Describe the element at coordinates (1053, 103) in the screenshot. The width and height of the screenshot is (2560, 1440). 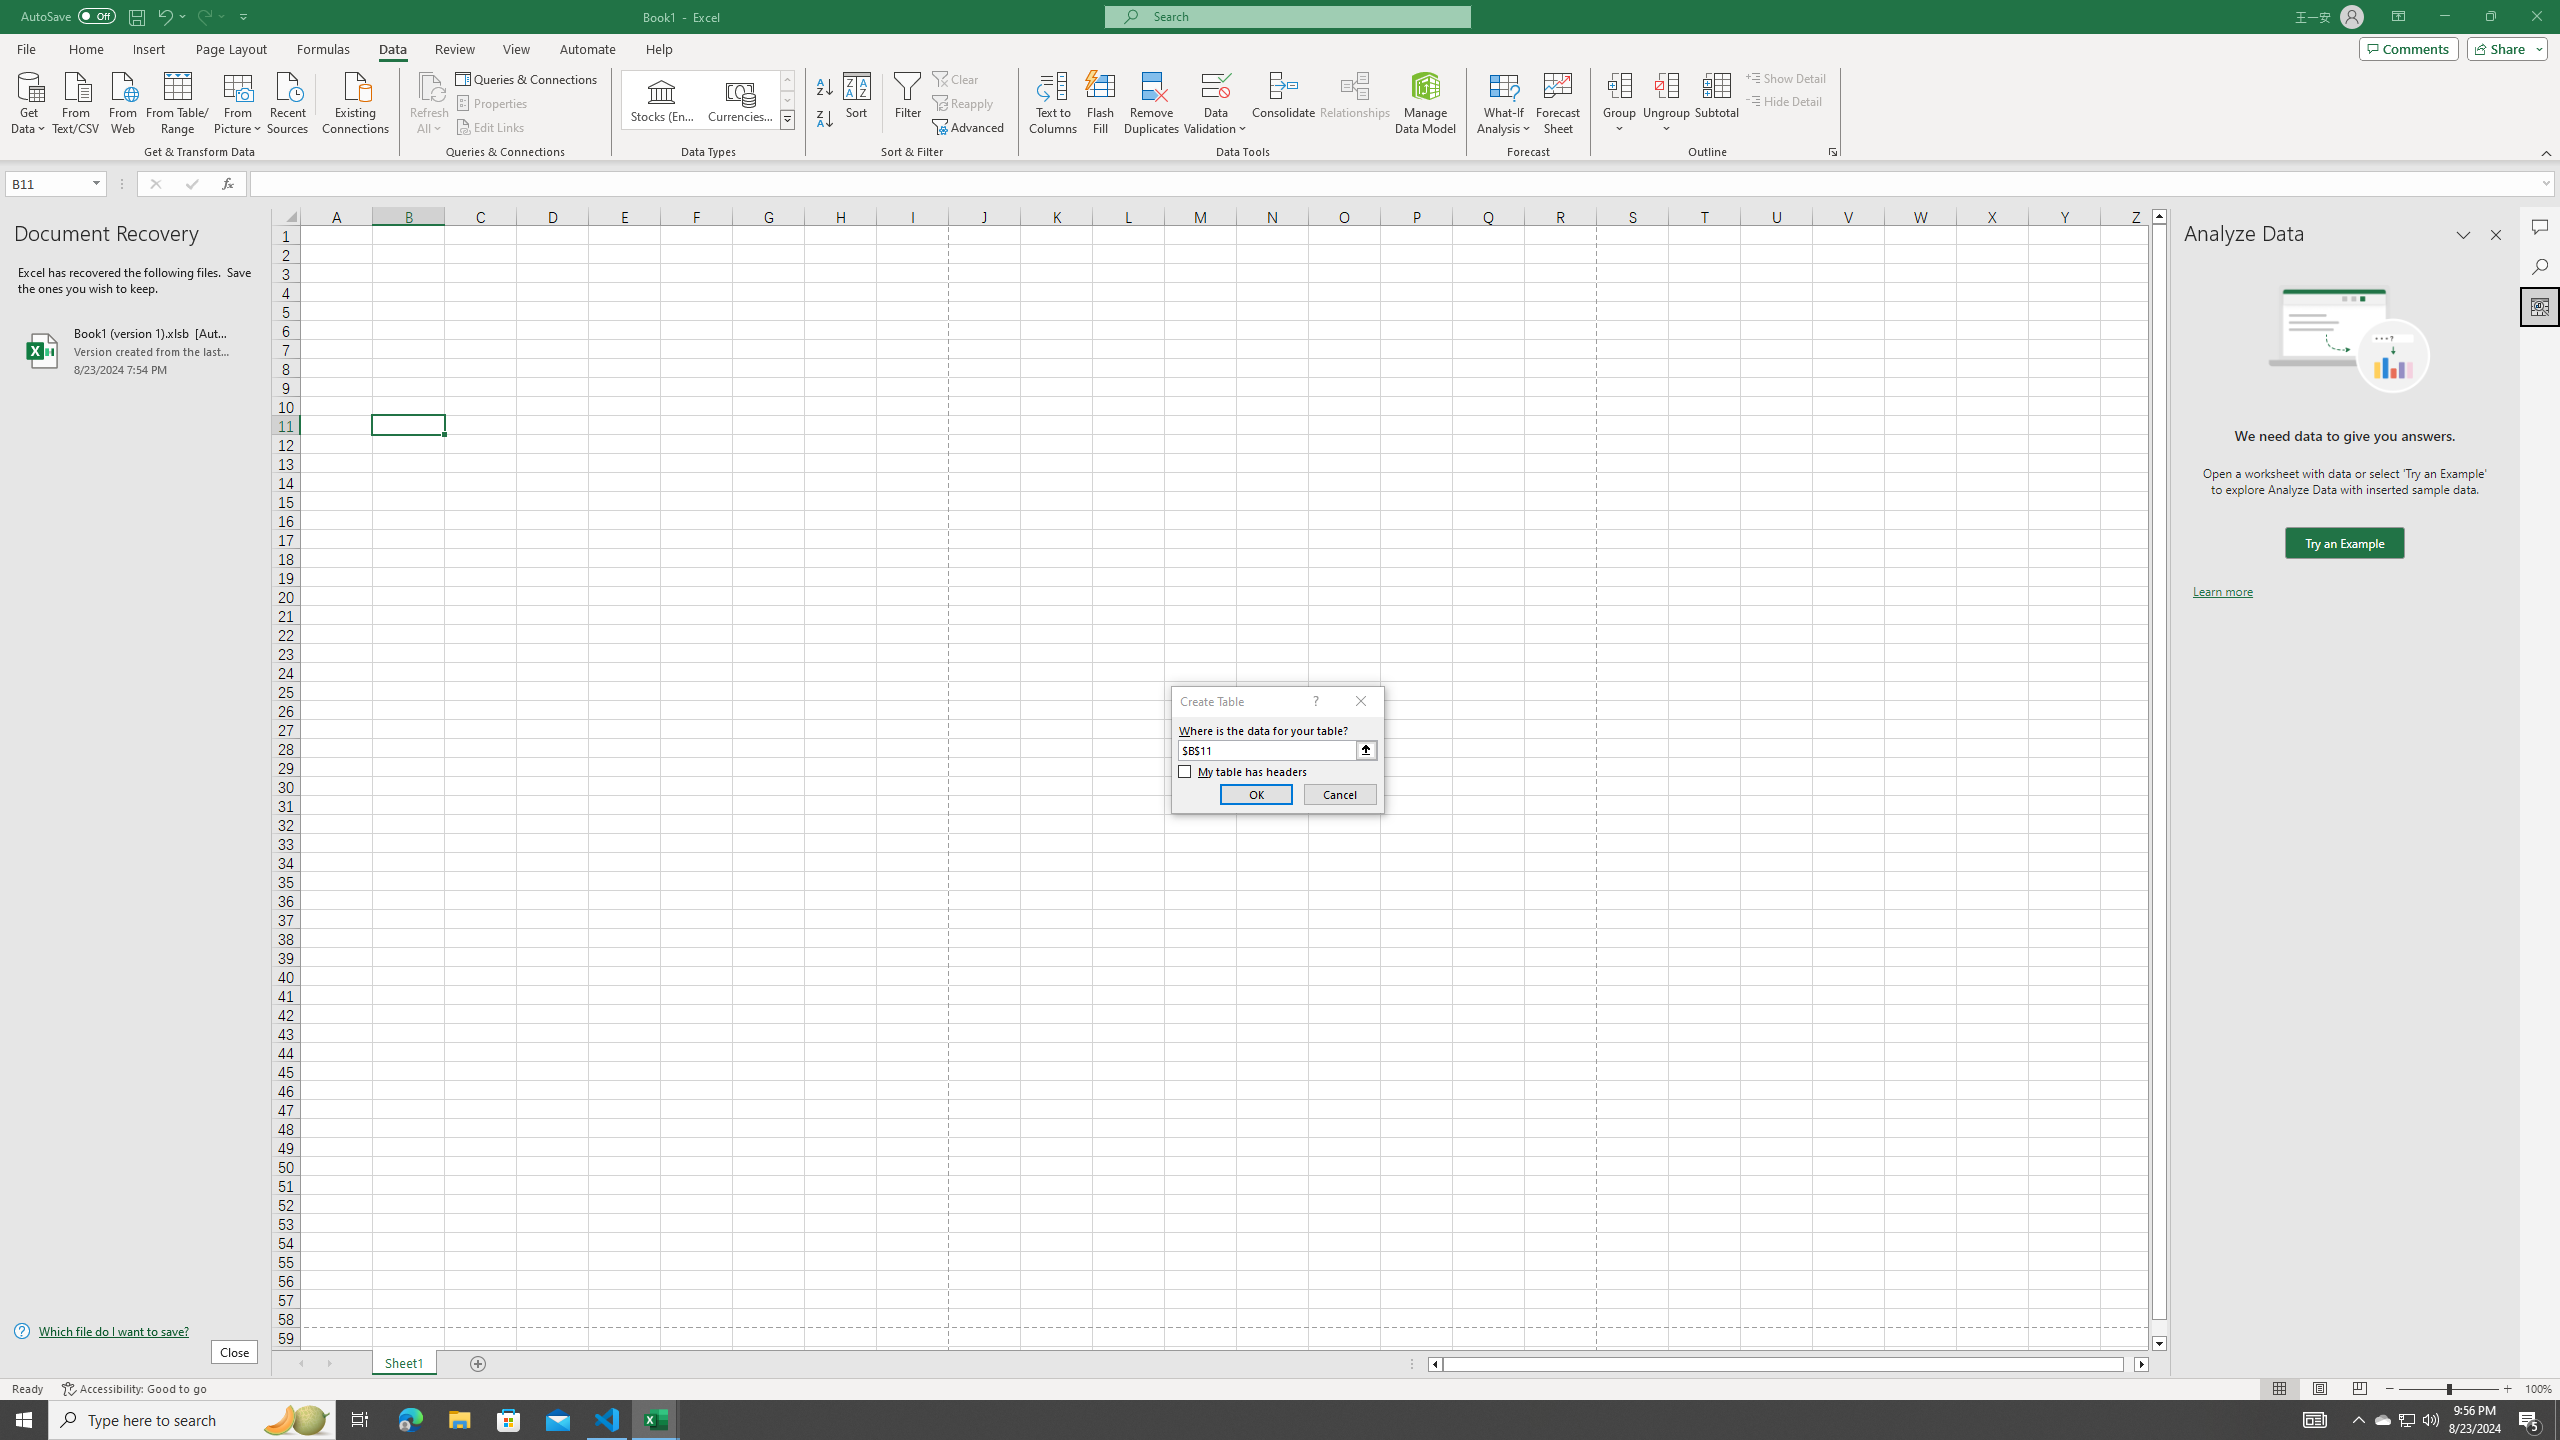
I see `Text to Columns...` at that location.